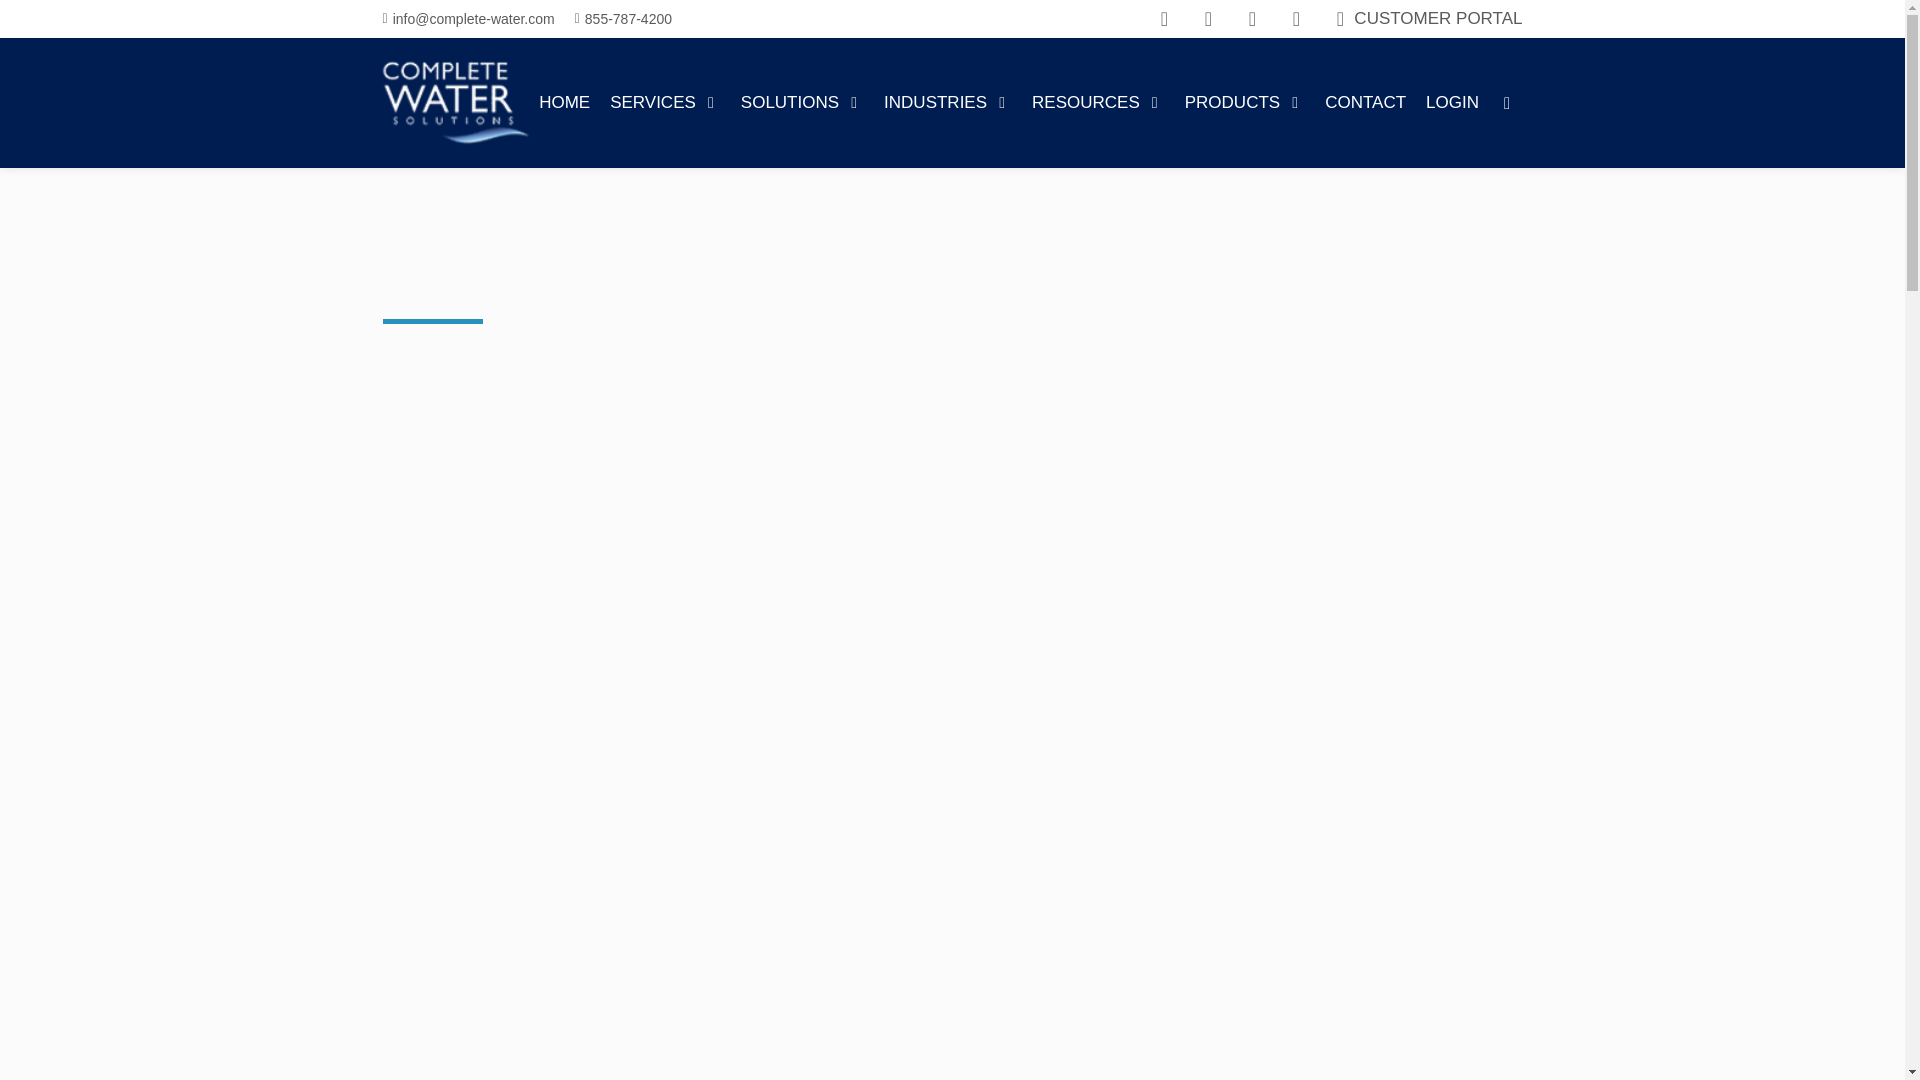 This screenshot has height=1080, width=1920. What do you see at coordinates (666, 102) in the screenshot?
I see `SERVICES` at bounding box center [666, 102].